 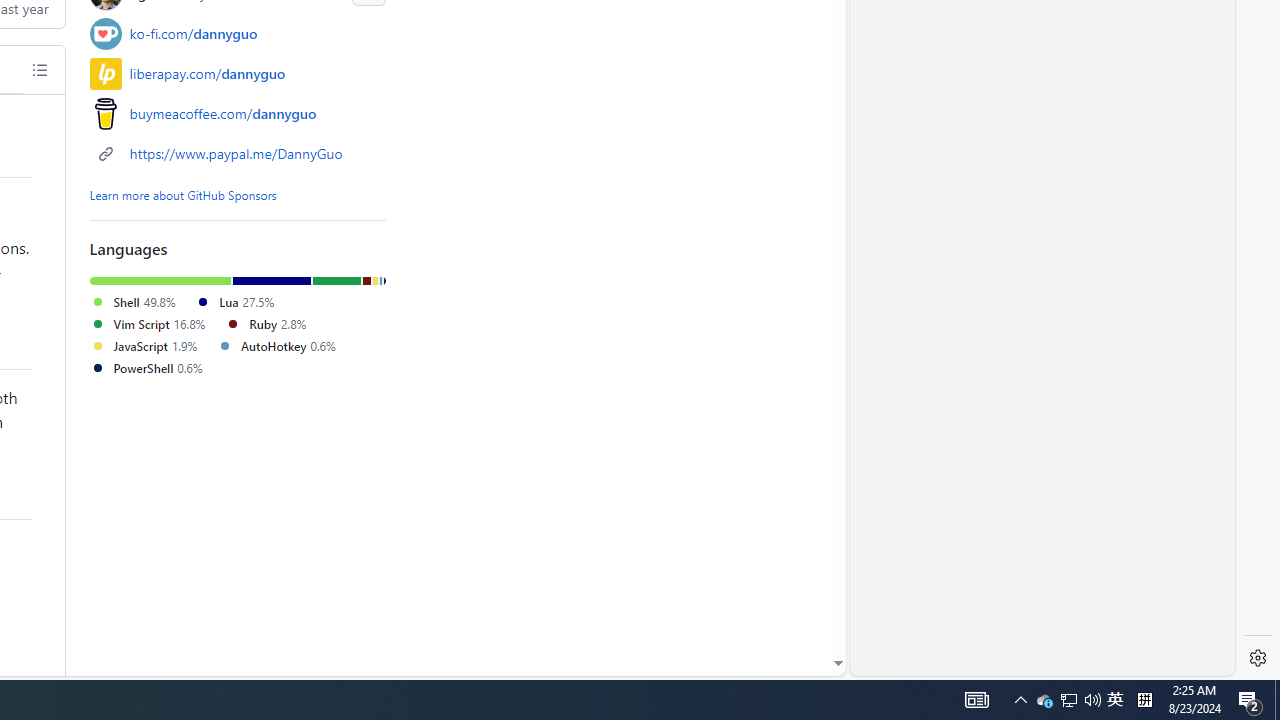 I want to click on buymeacoffee.com/dannyguo, so click(x=223, y=113).